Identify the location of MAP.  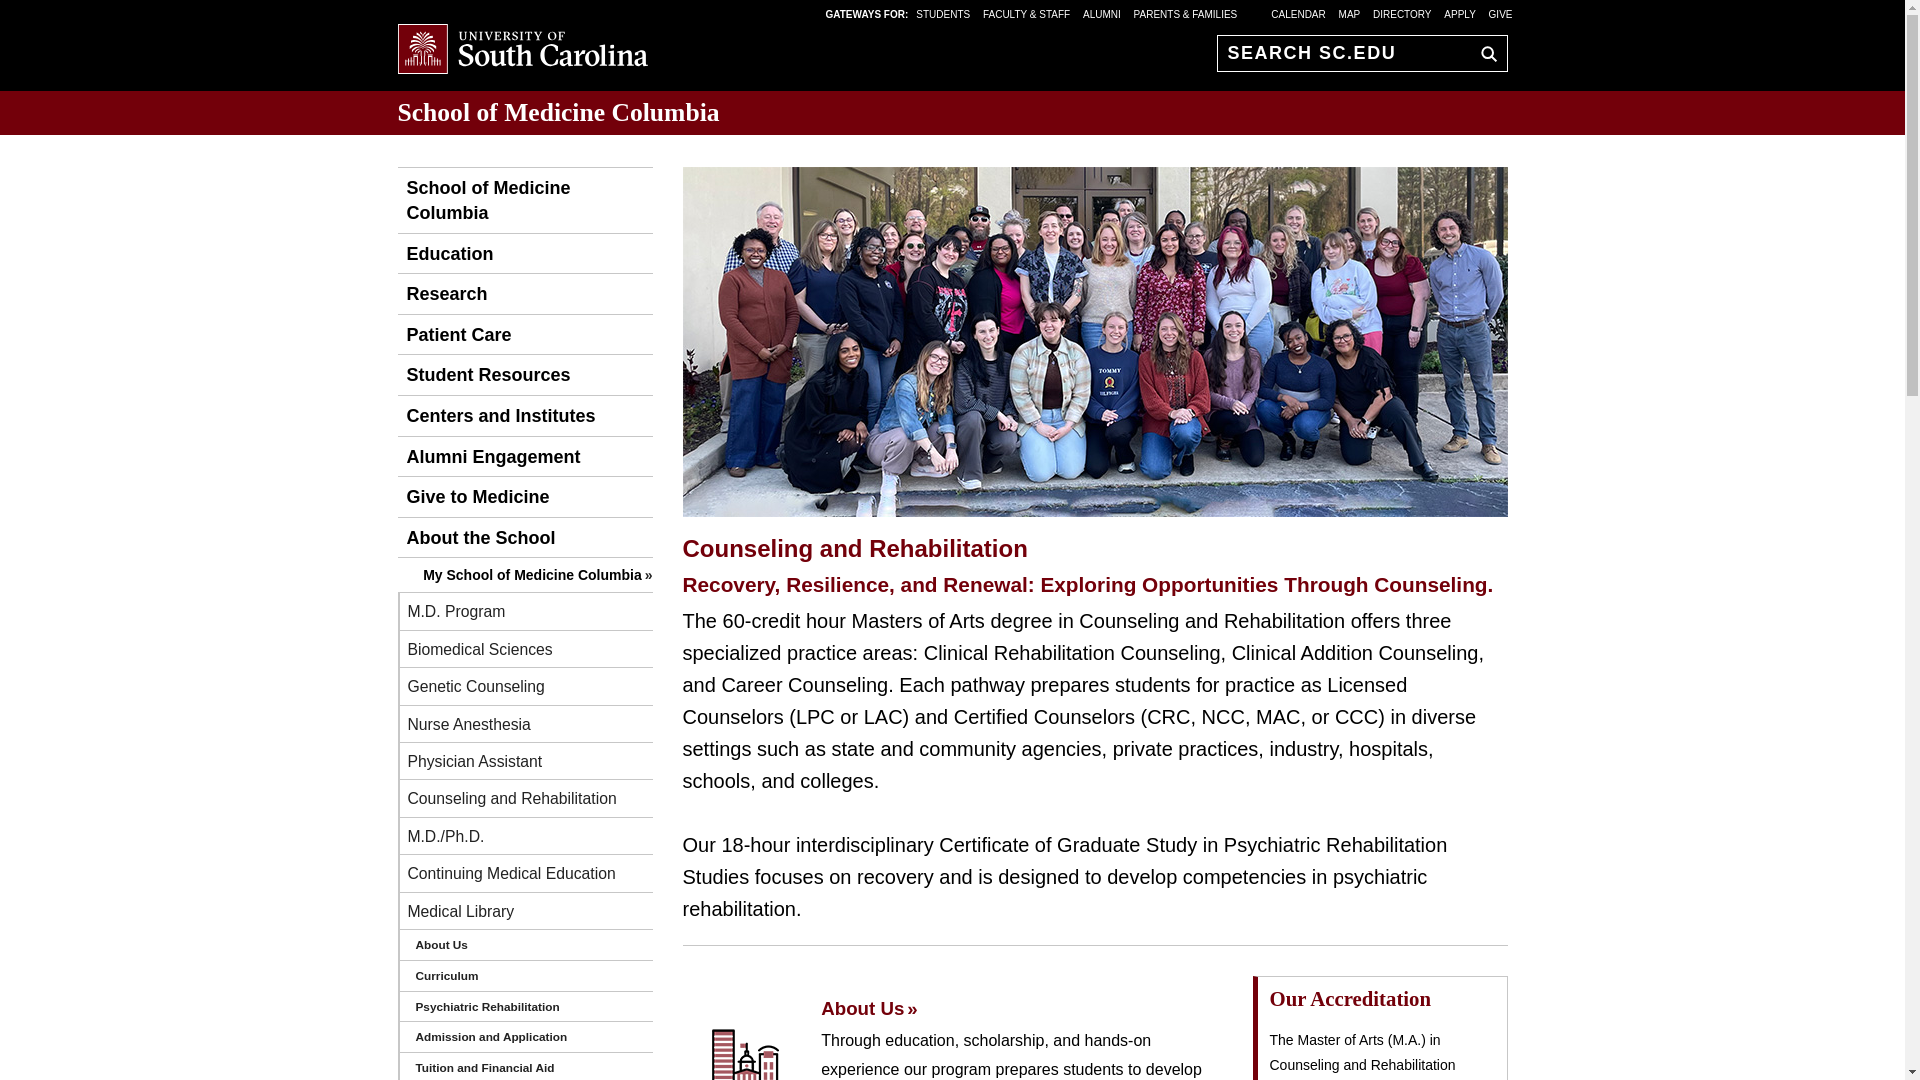
(1350, 13).